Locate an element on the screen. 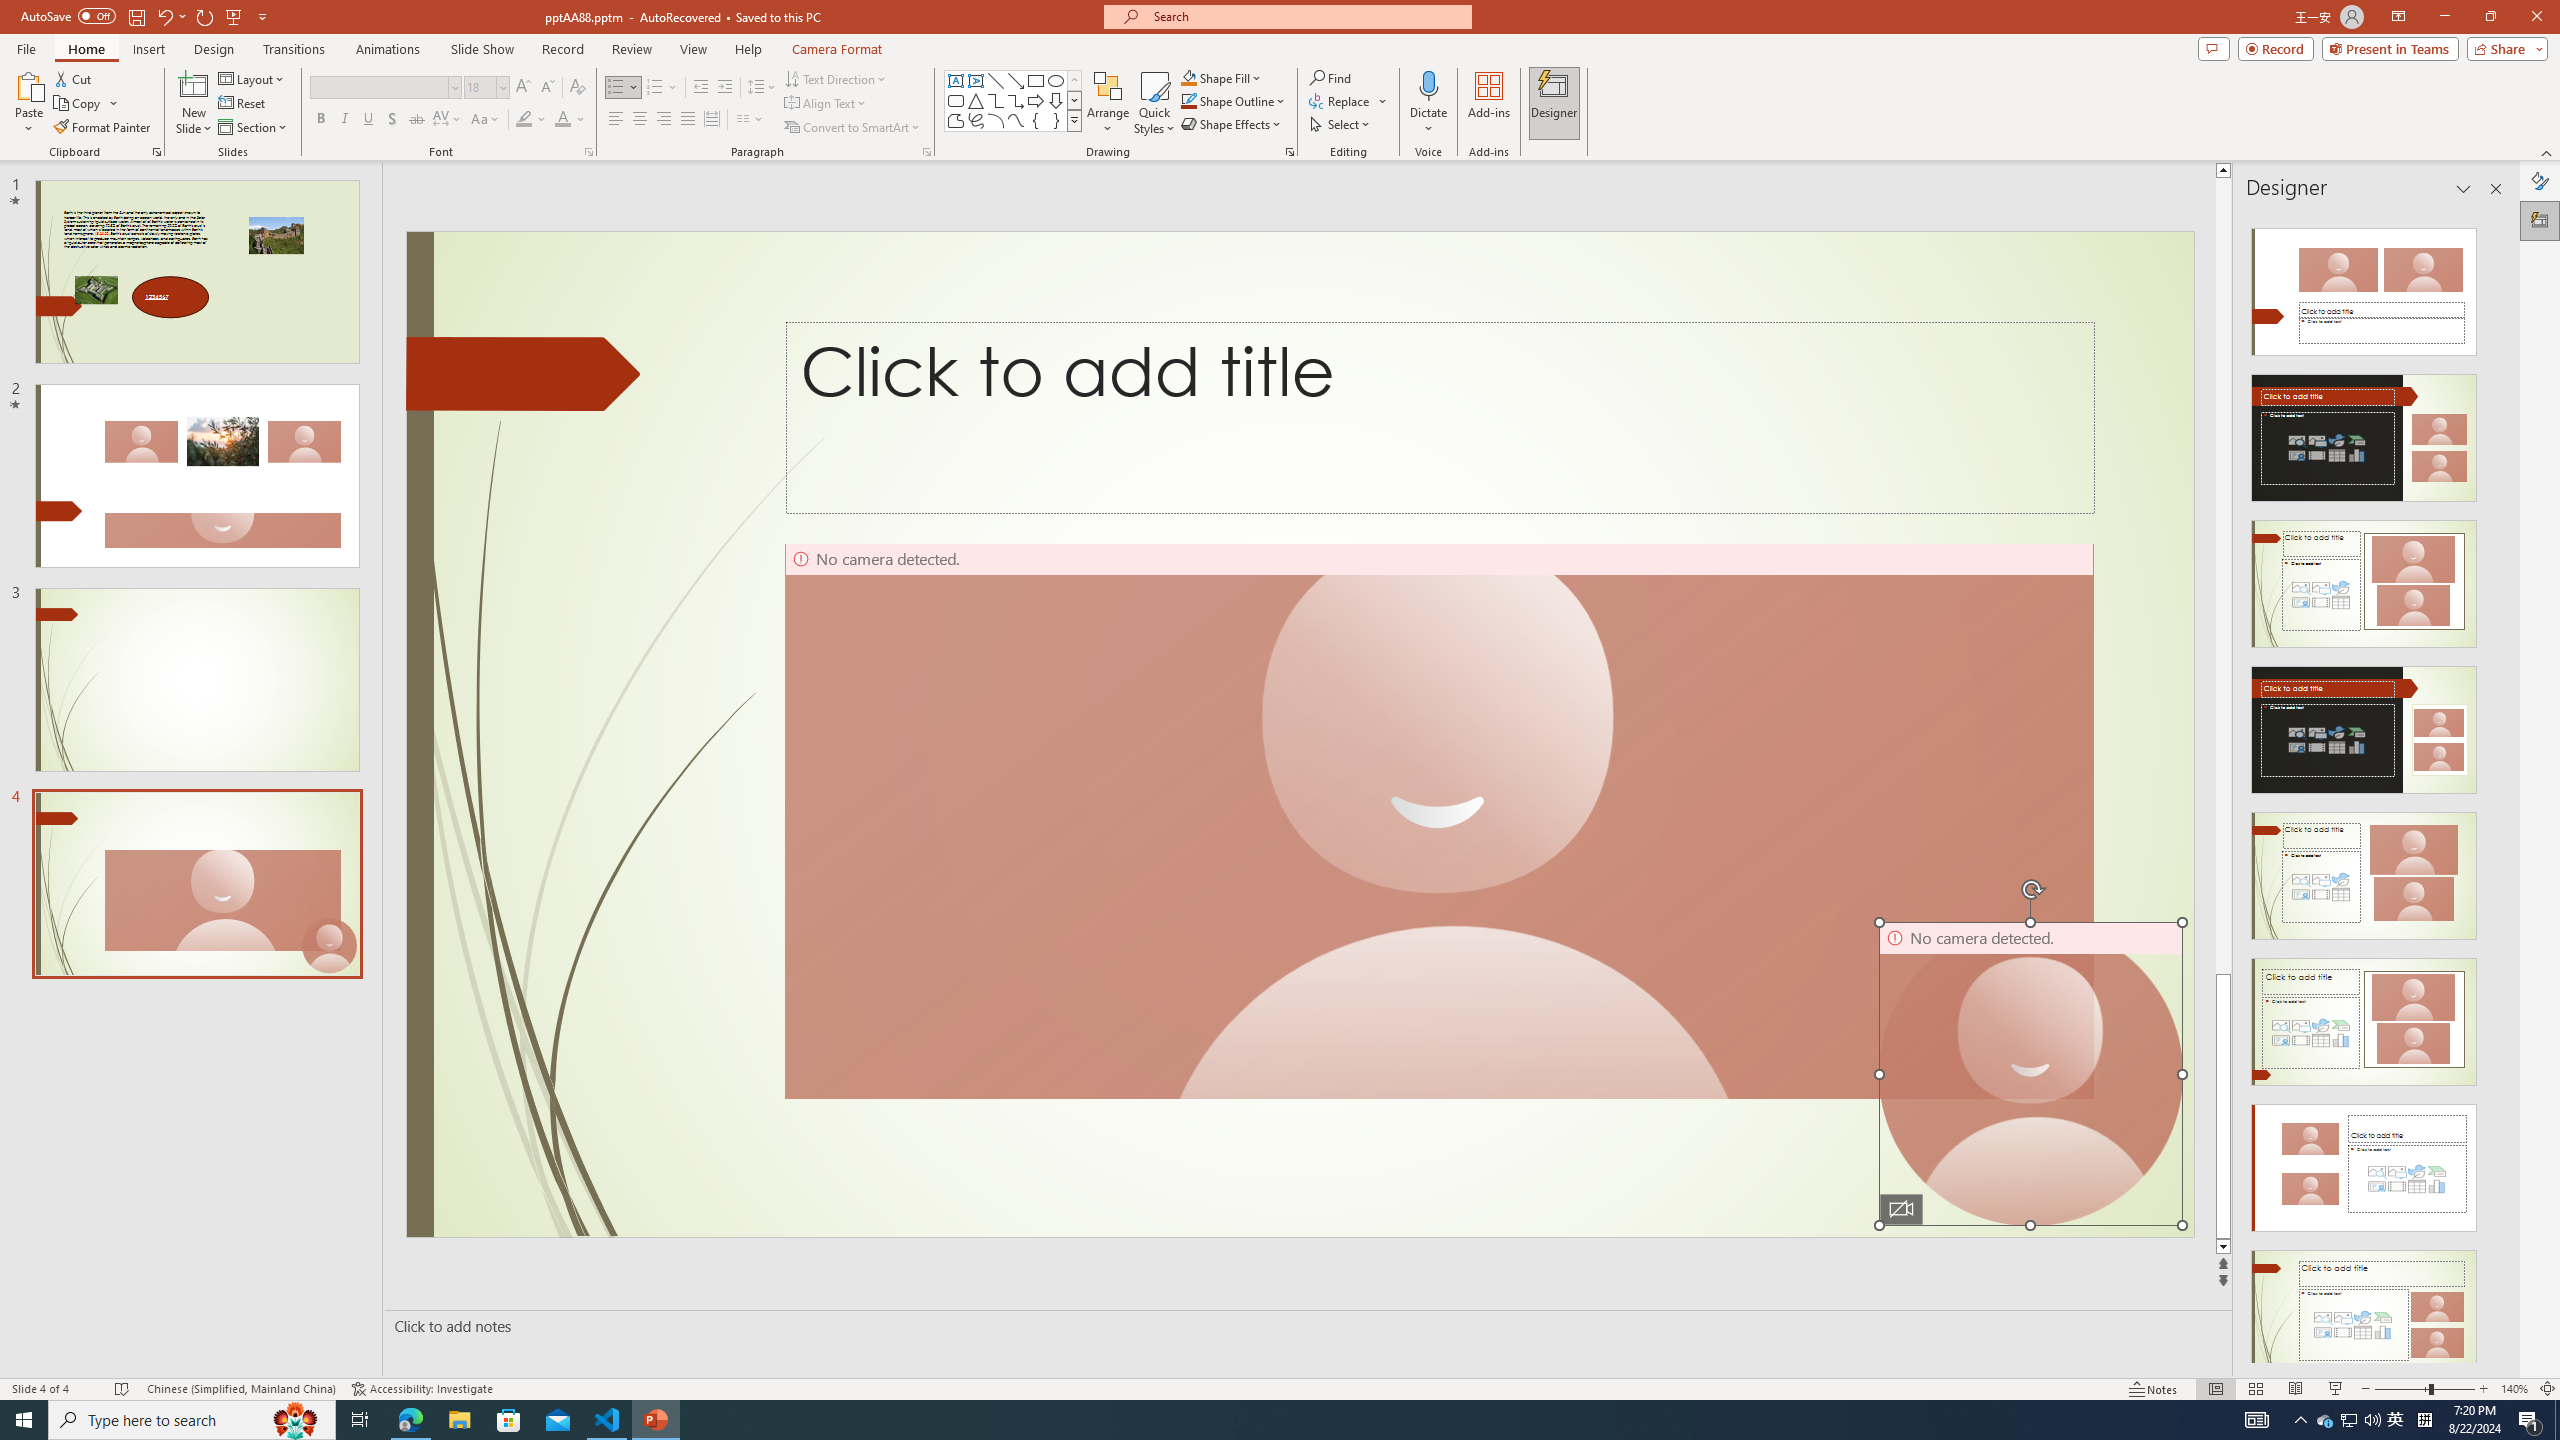 This screenshot has height=1440, width=2560. Close is located at coordinates (2536, 17).